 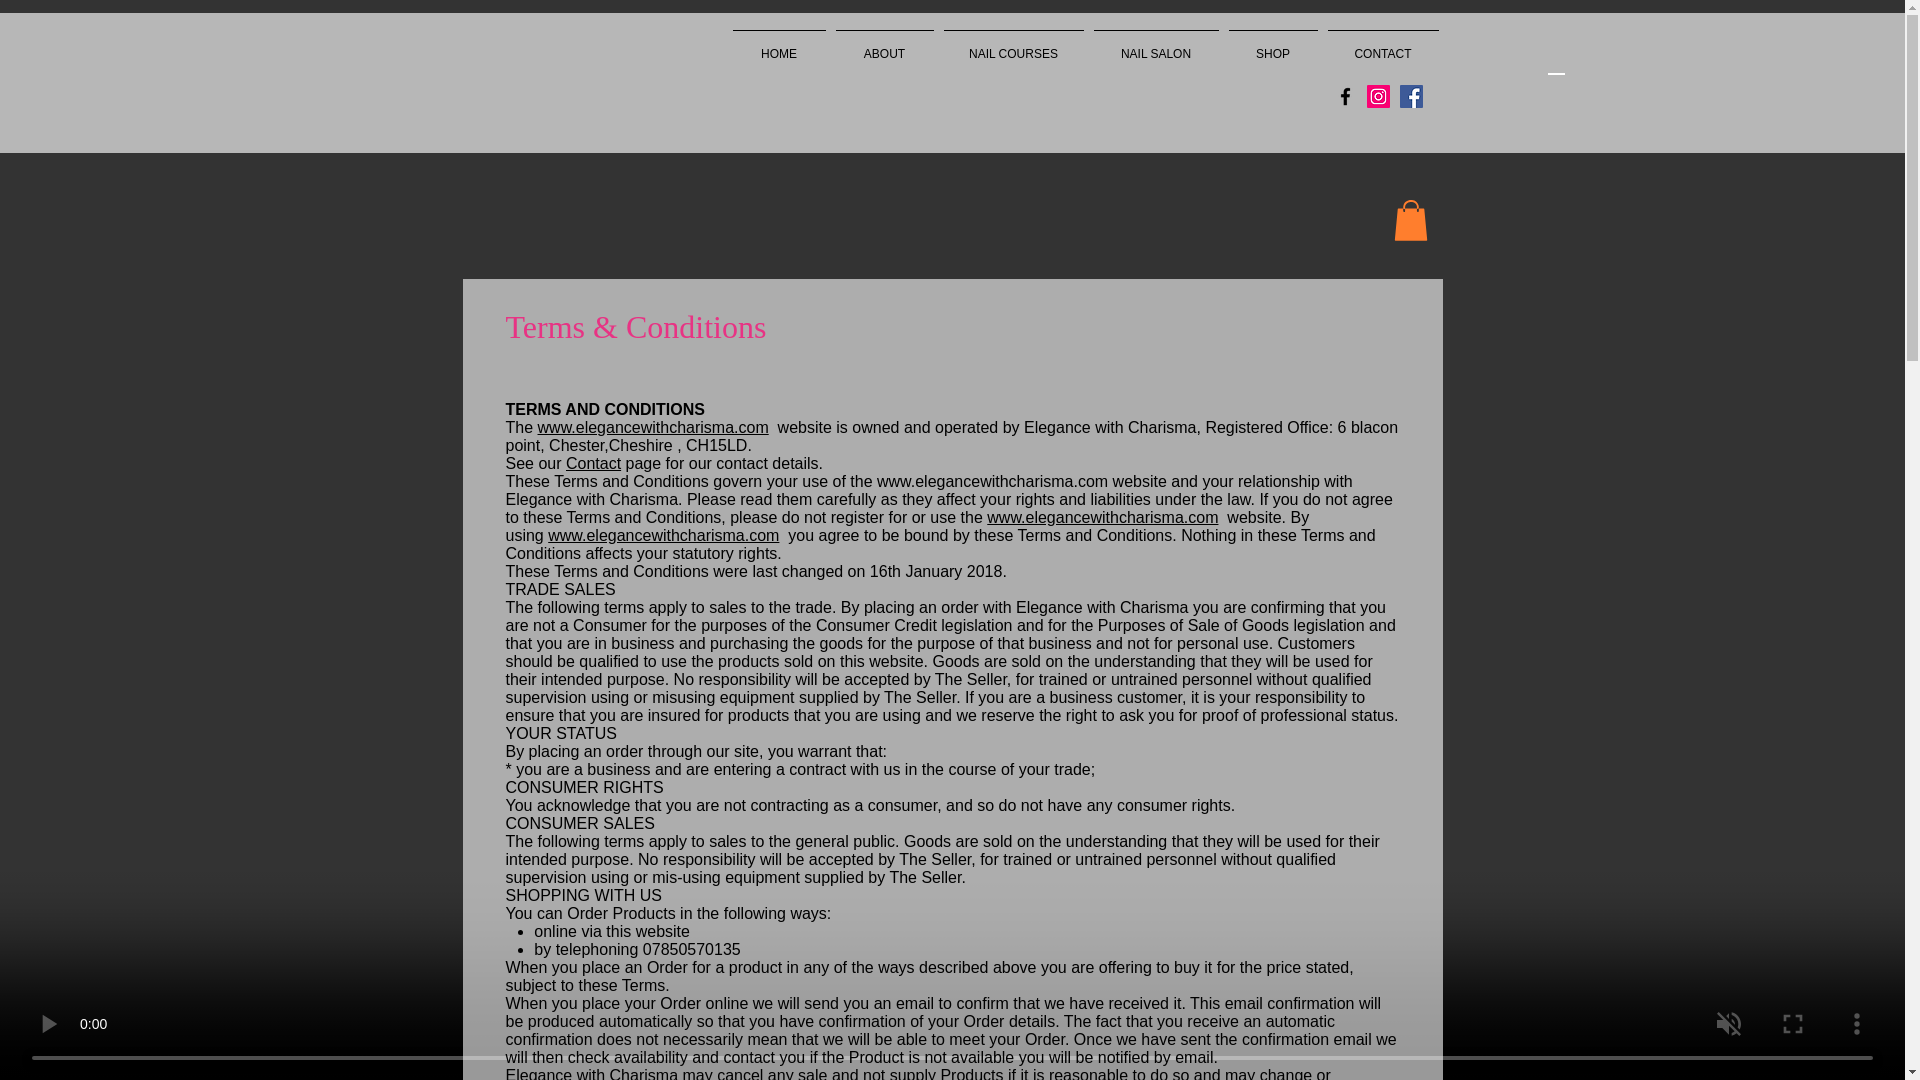 What do you see at coordinates (992, 482) in the screenshot?
I see `www.elegancewithcharisma.com` at bounding box center [992, 482].